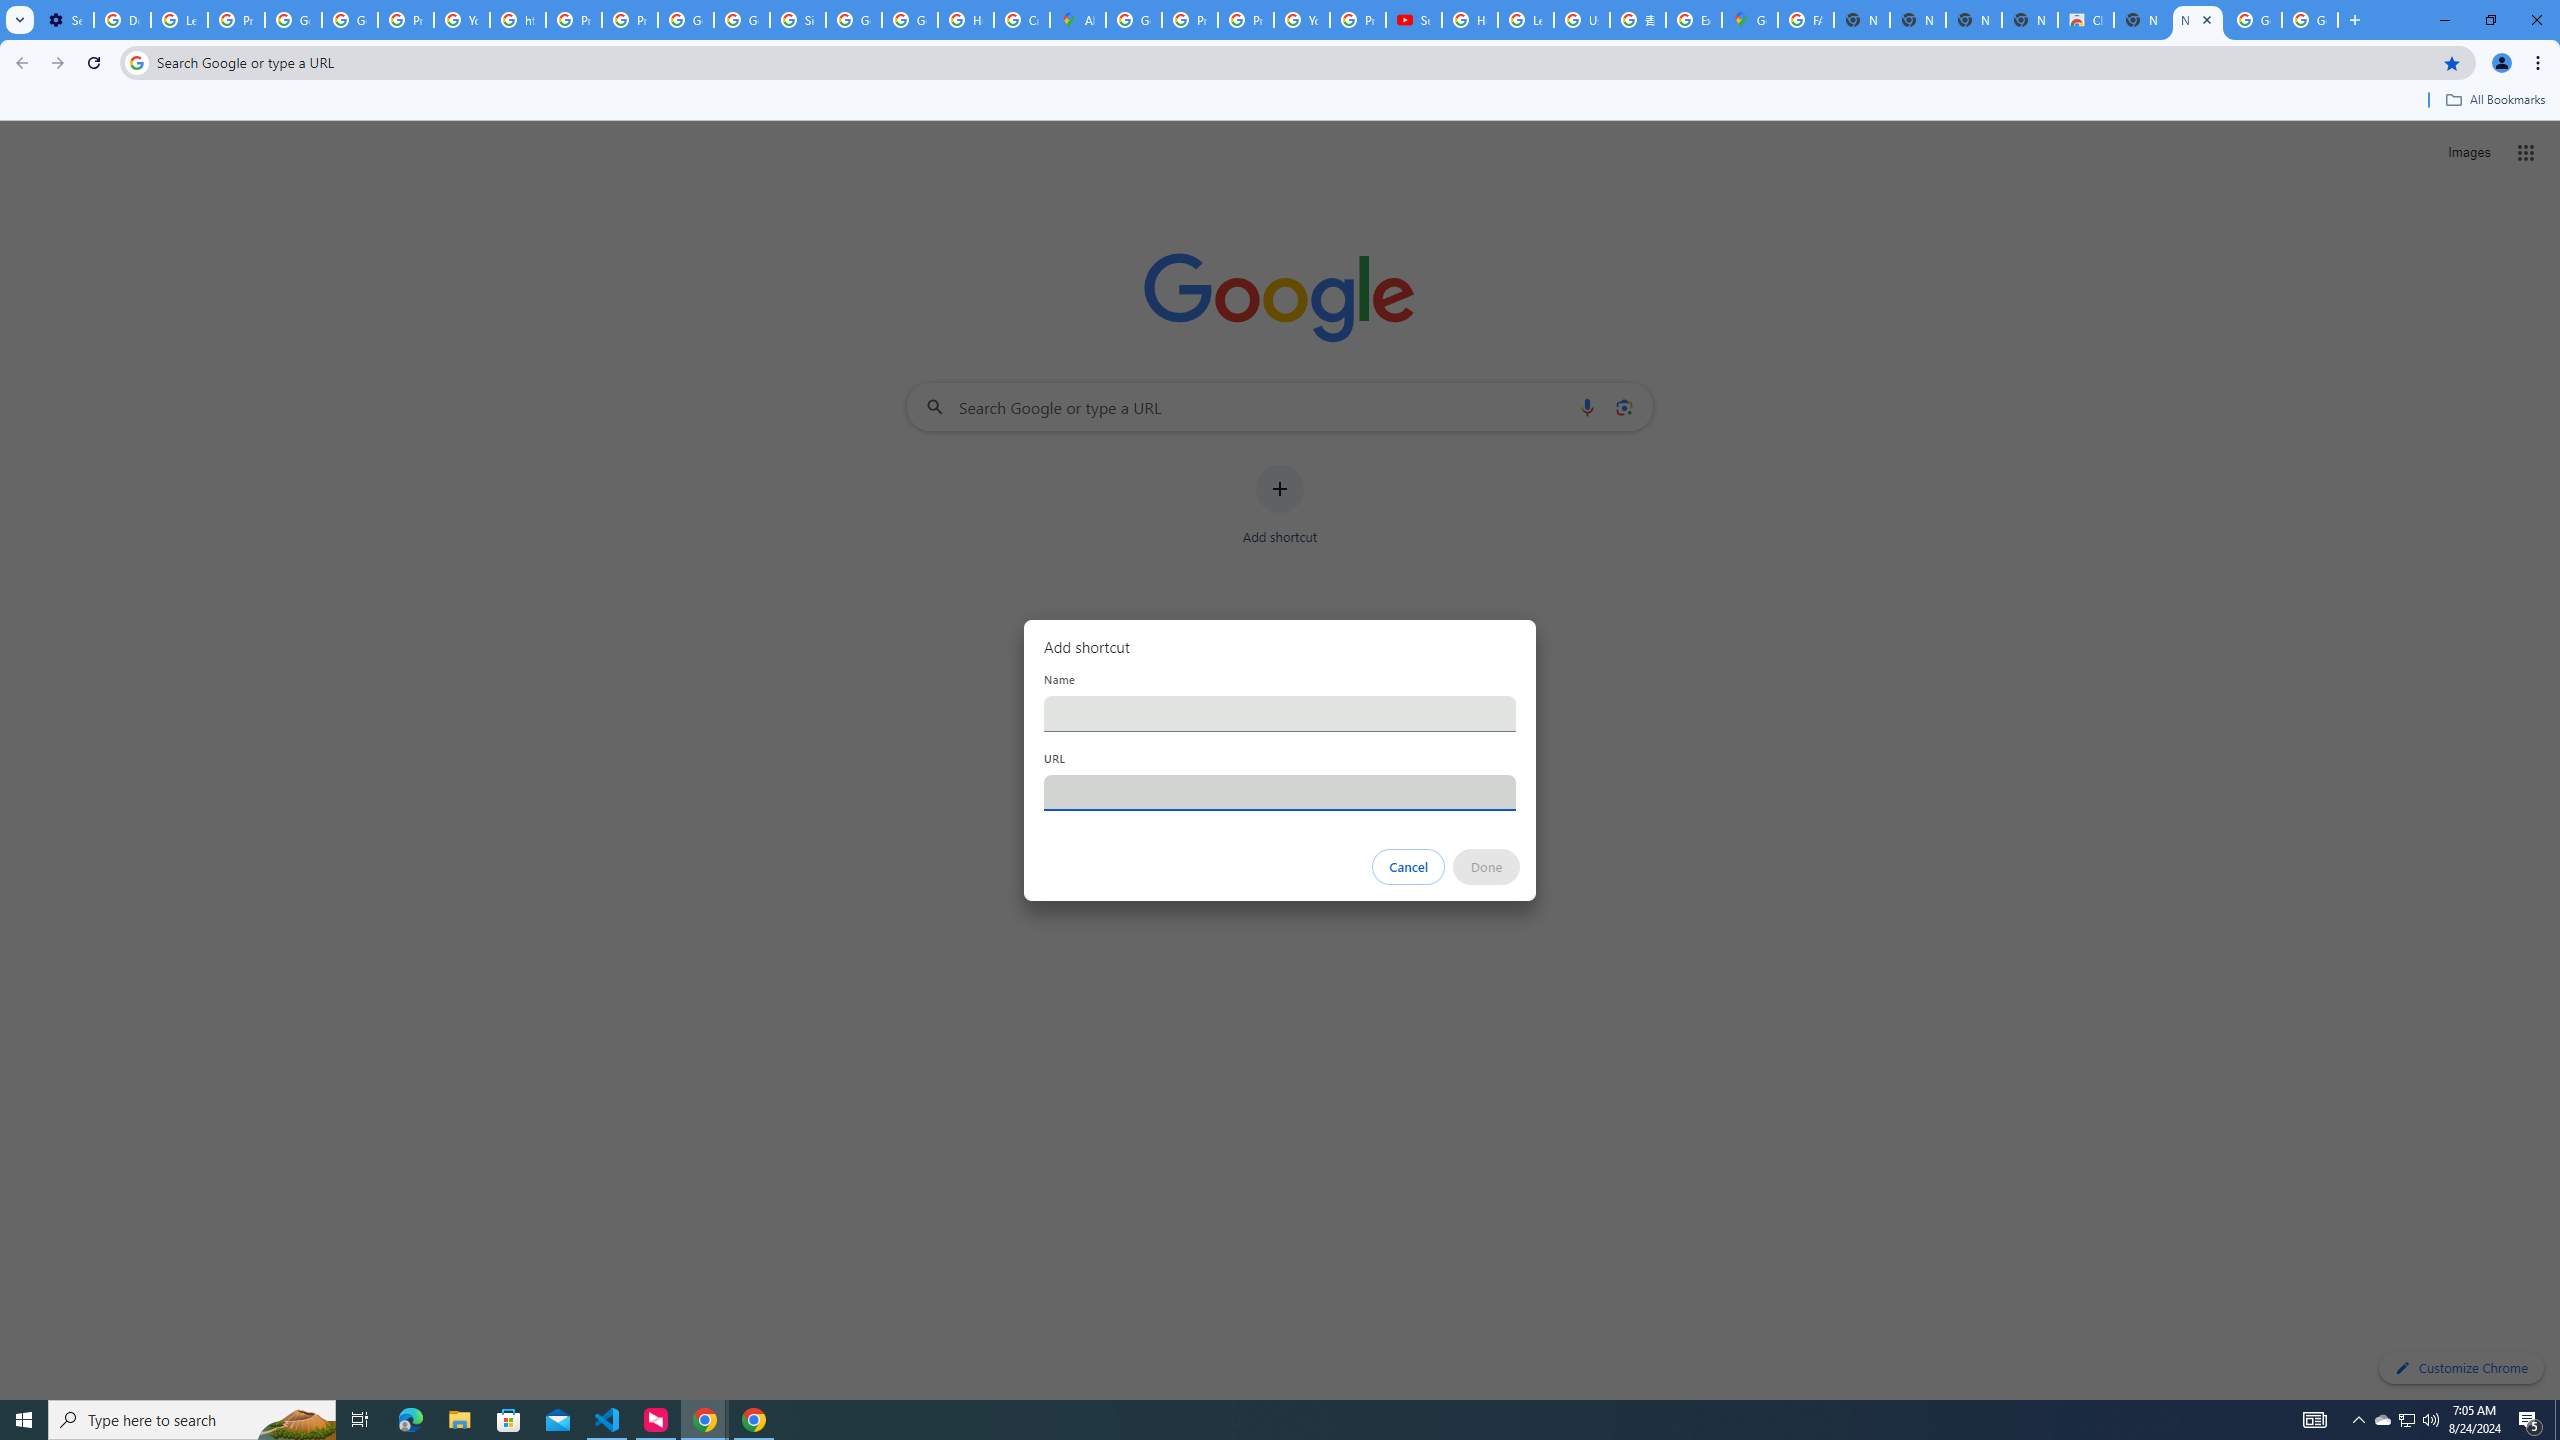  Describe the element at coordinates (2490, 20) in the screenshot. I see `Restore` at that location.